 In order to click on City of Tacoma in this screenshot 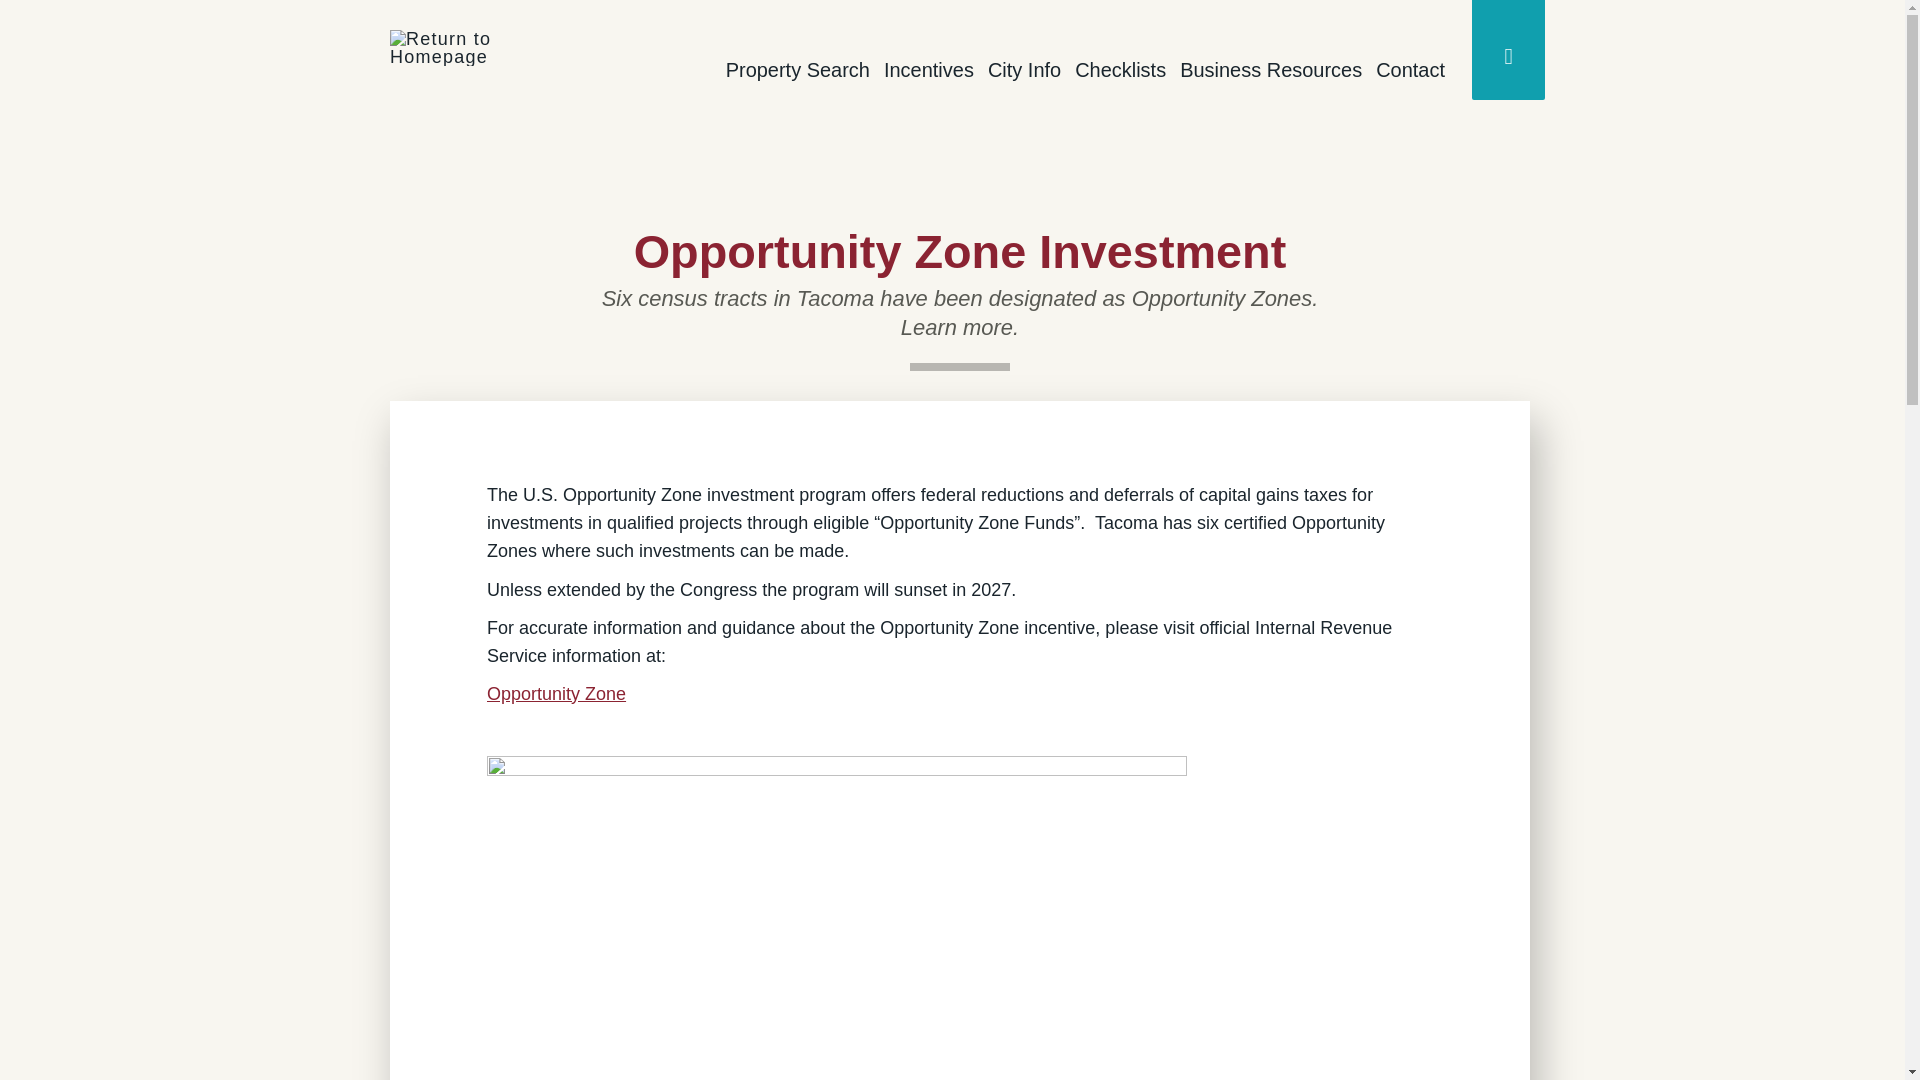, I will do `click(459, 32)`.